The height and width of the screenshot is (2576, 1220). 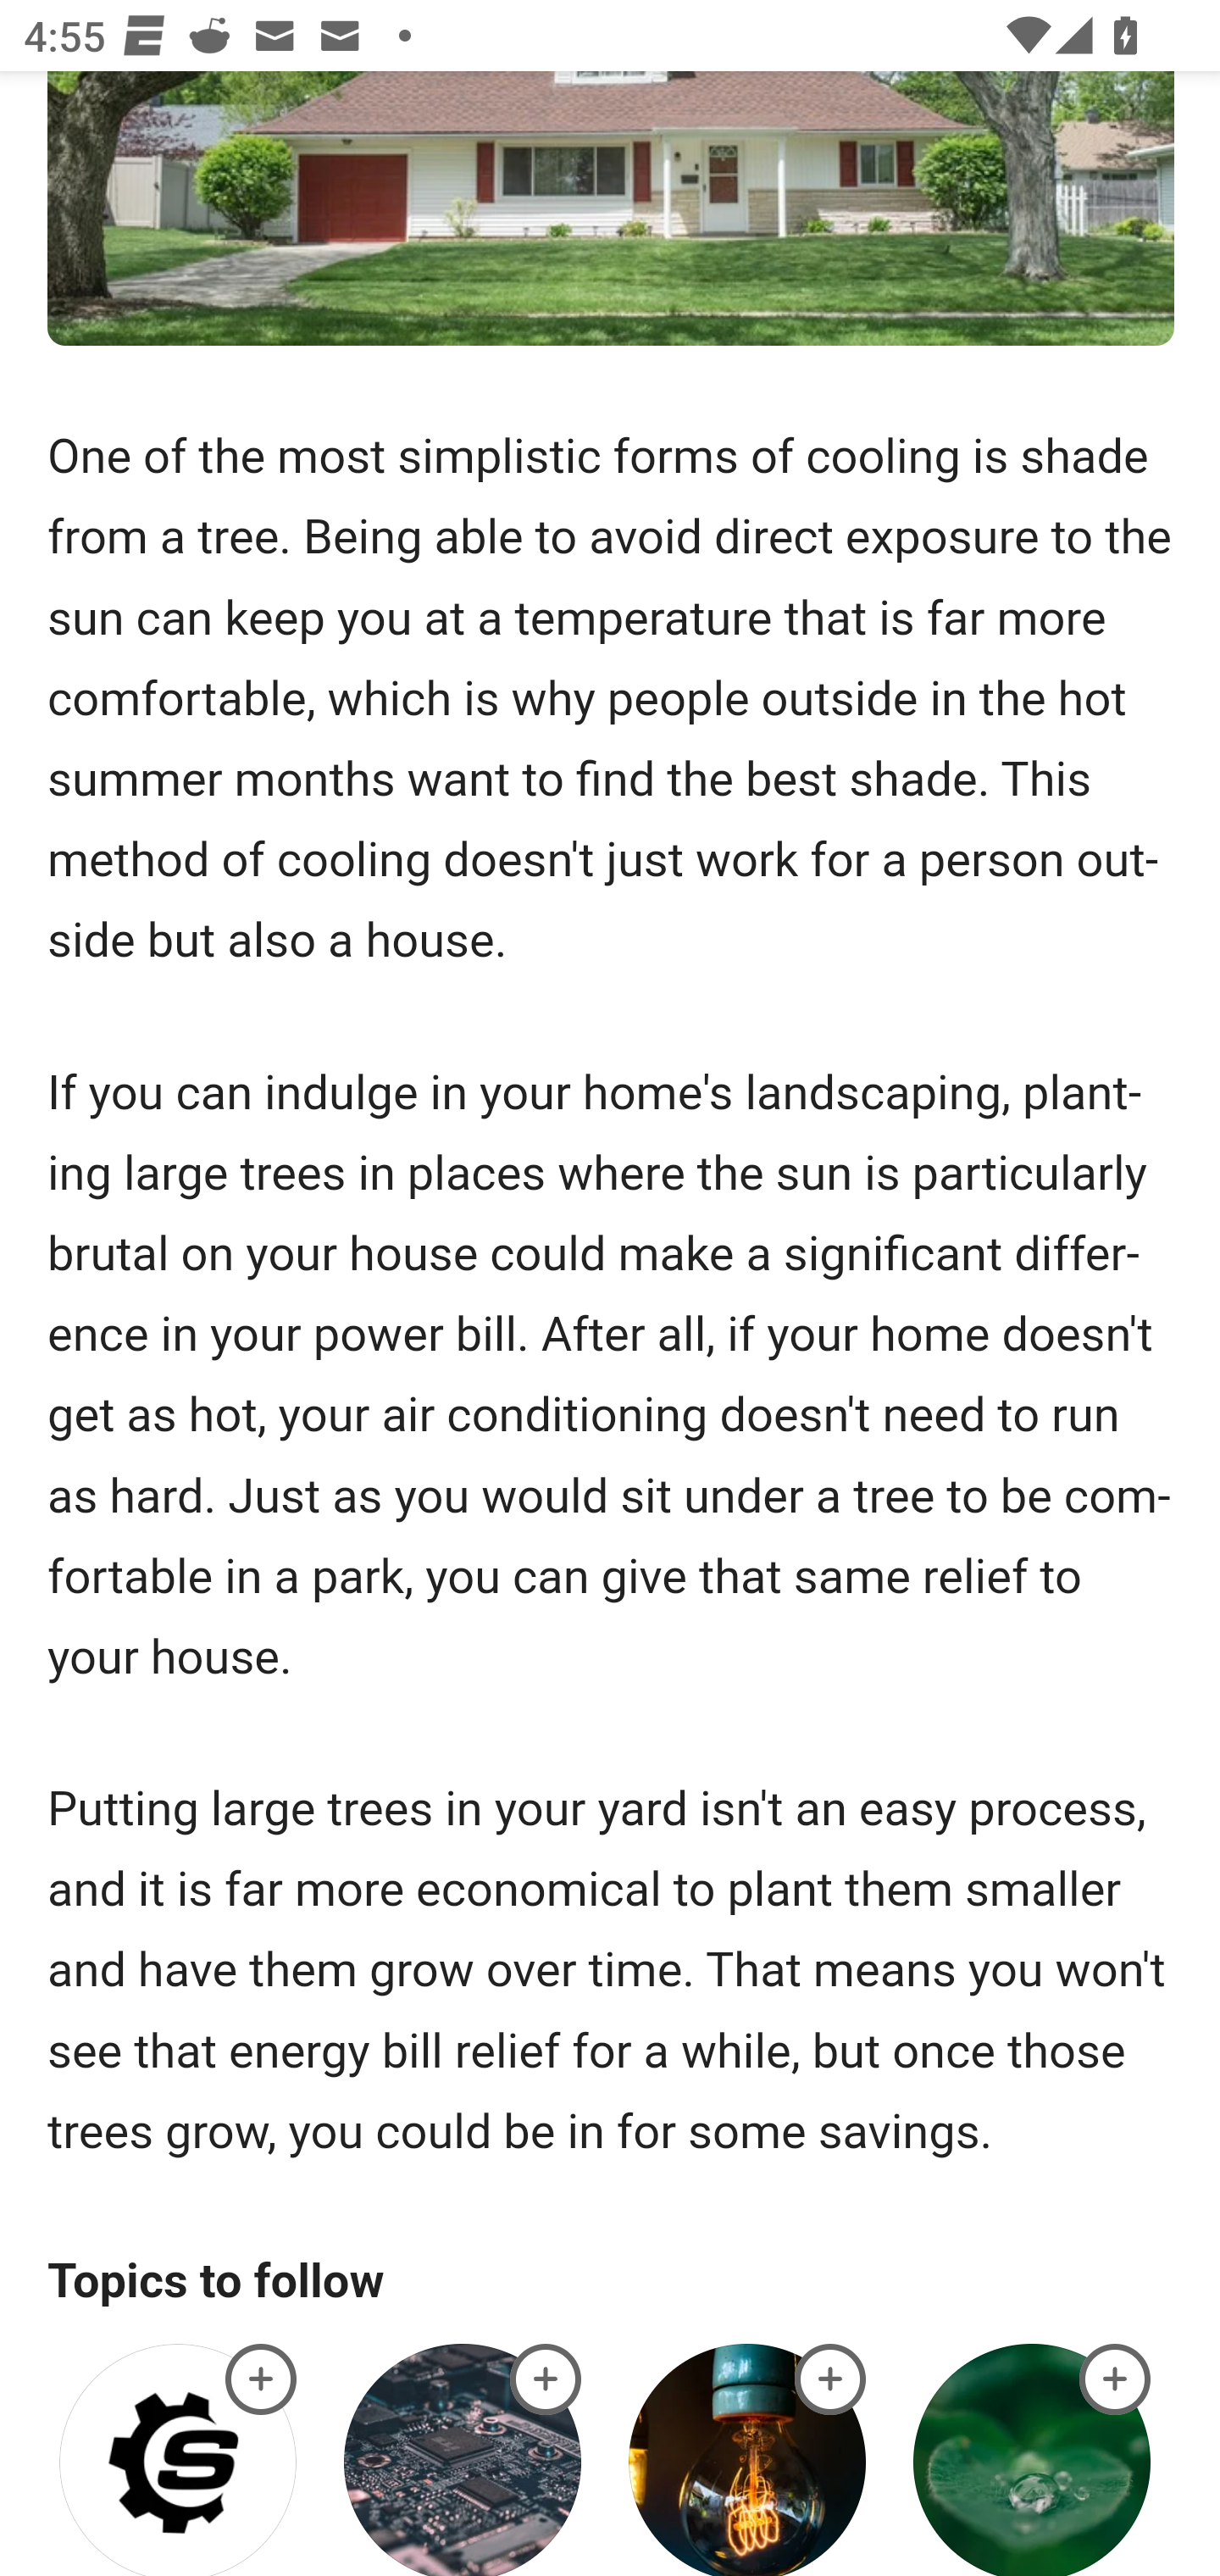 I want to click on best-solar-panel-substitutes-home-energy-savings, so click(x=546, y=2379).